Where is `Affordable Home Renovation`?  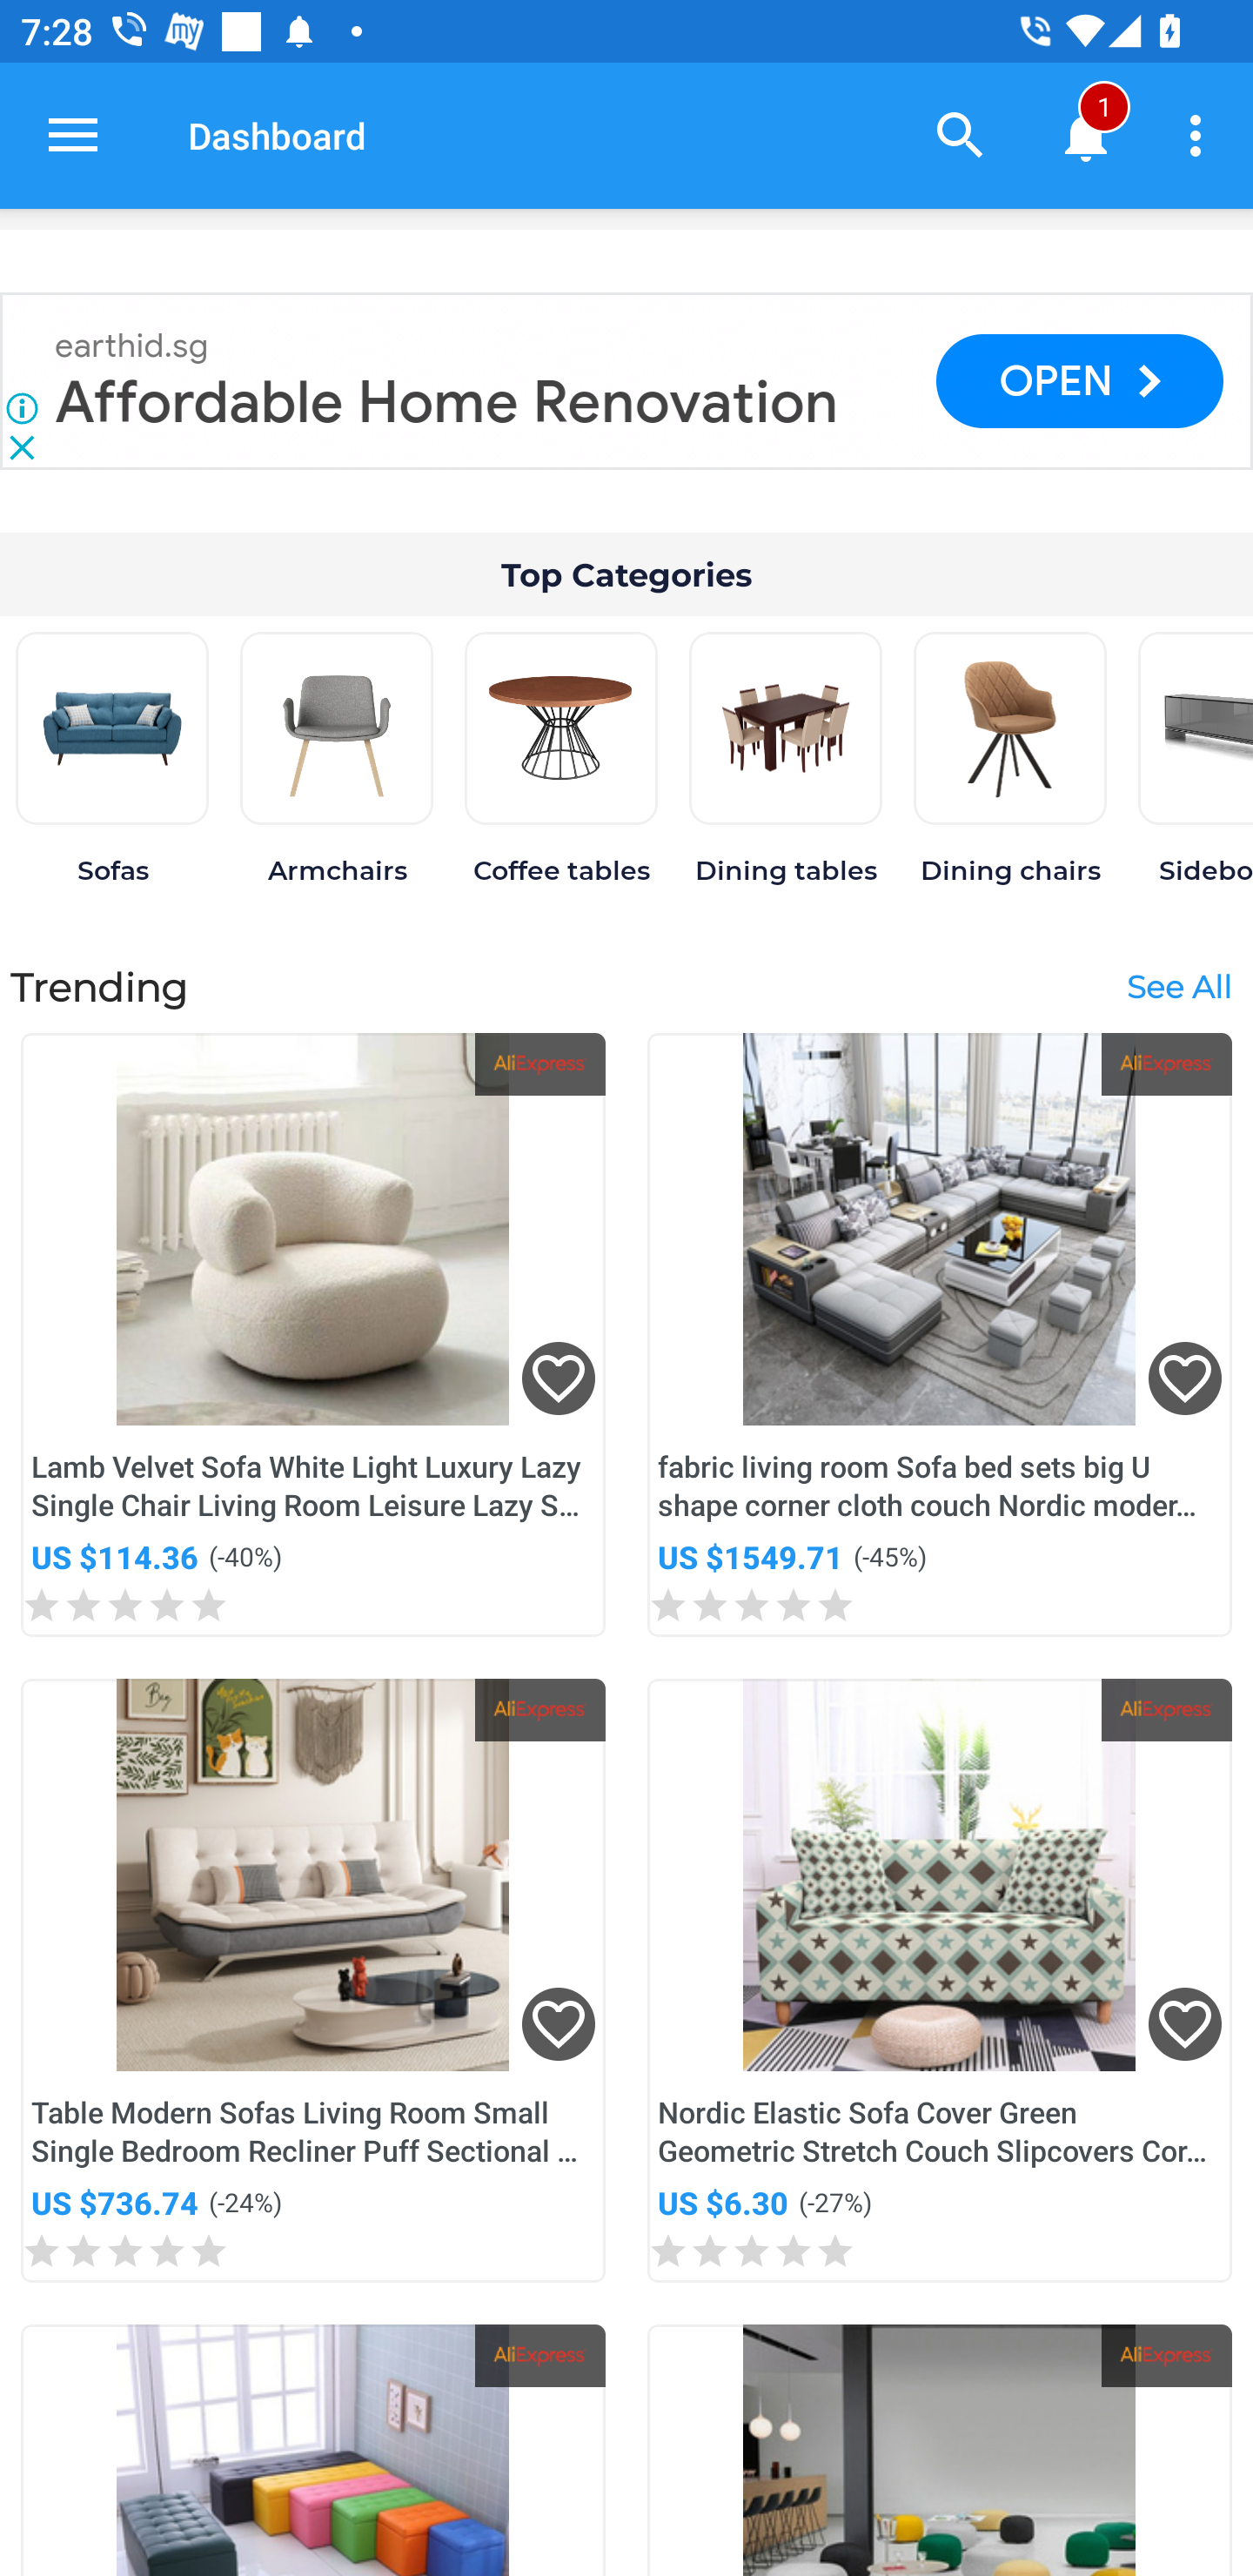 Affordable Home Renovation is located at coordinates (447, 402).